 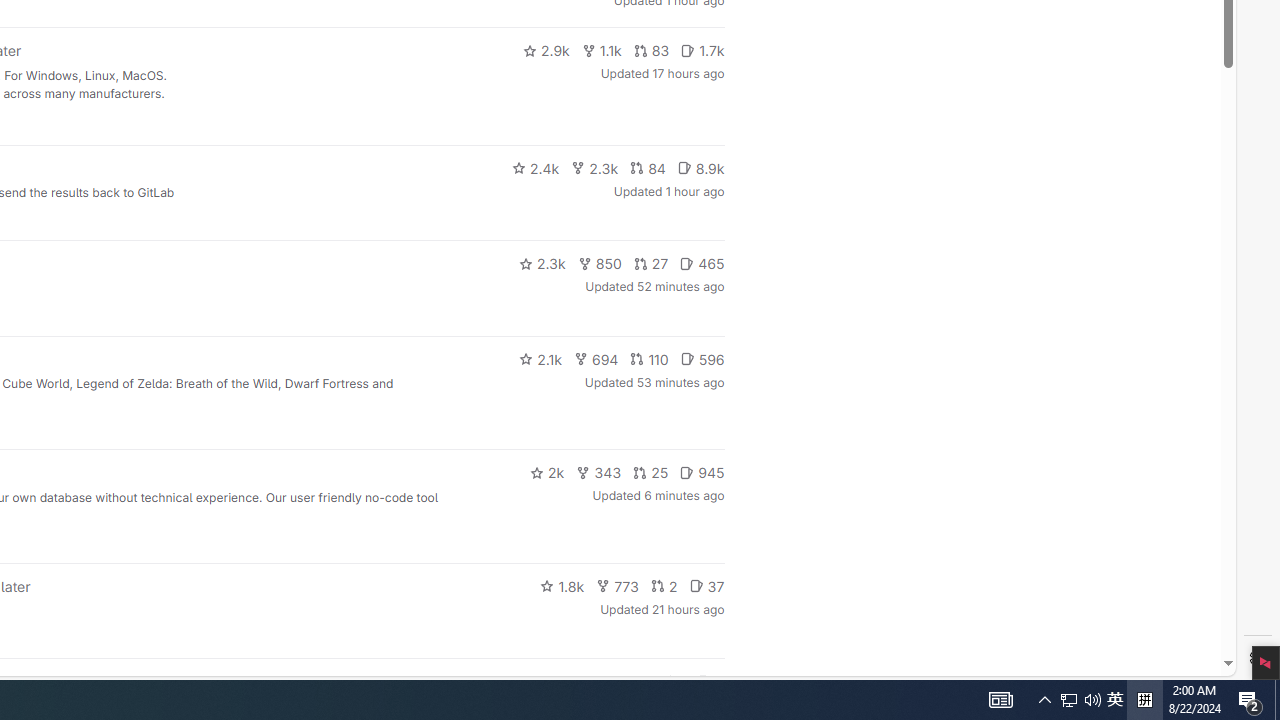 I want to click on 1.1k, so click(x=602, y=50).